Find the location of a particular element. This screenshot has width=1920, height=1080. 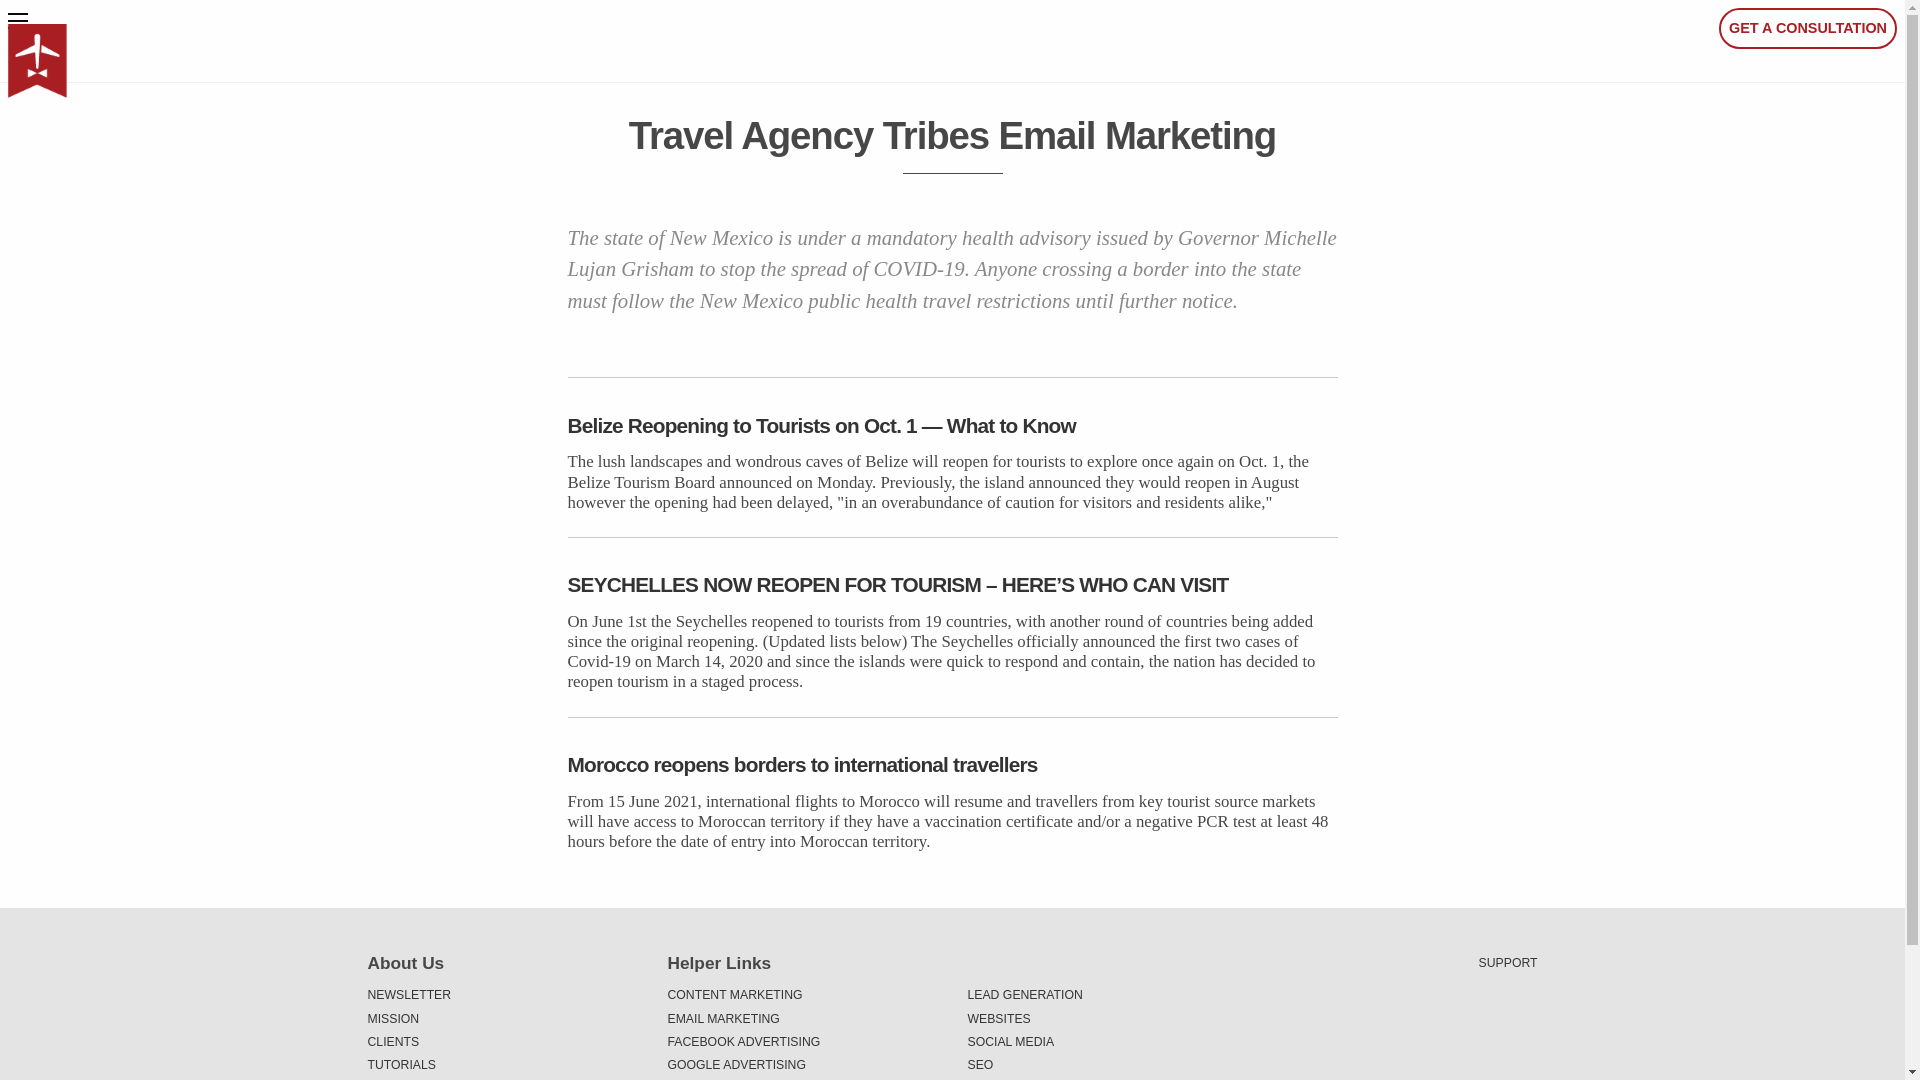

LEAD GENERATION is located at coordinates (1102, 994).